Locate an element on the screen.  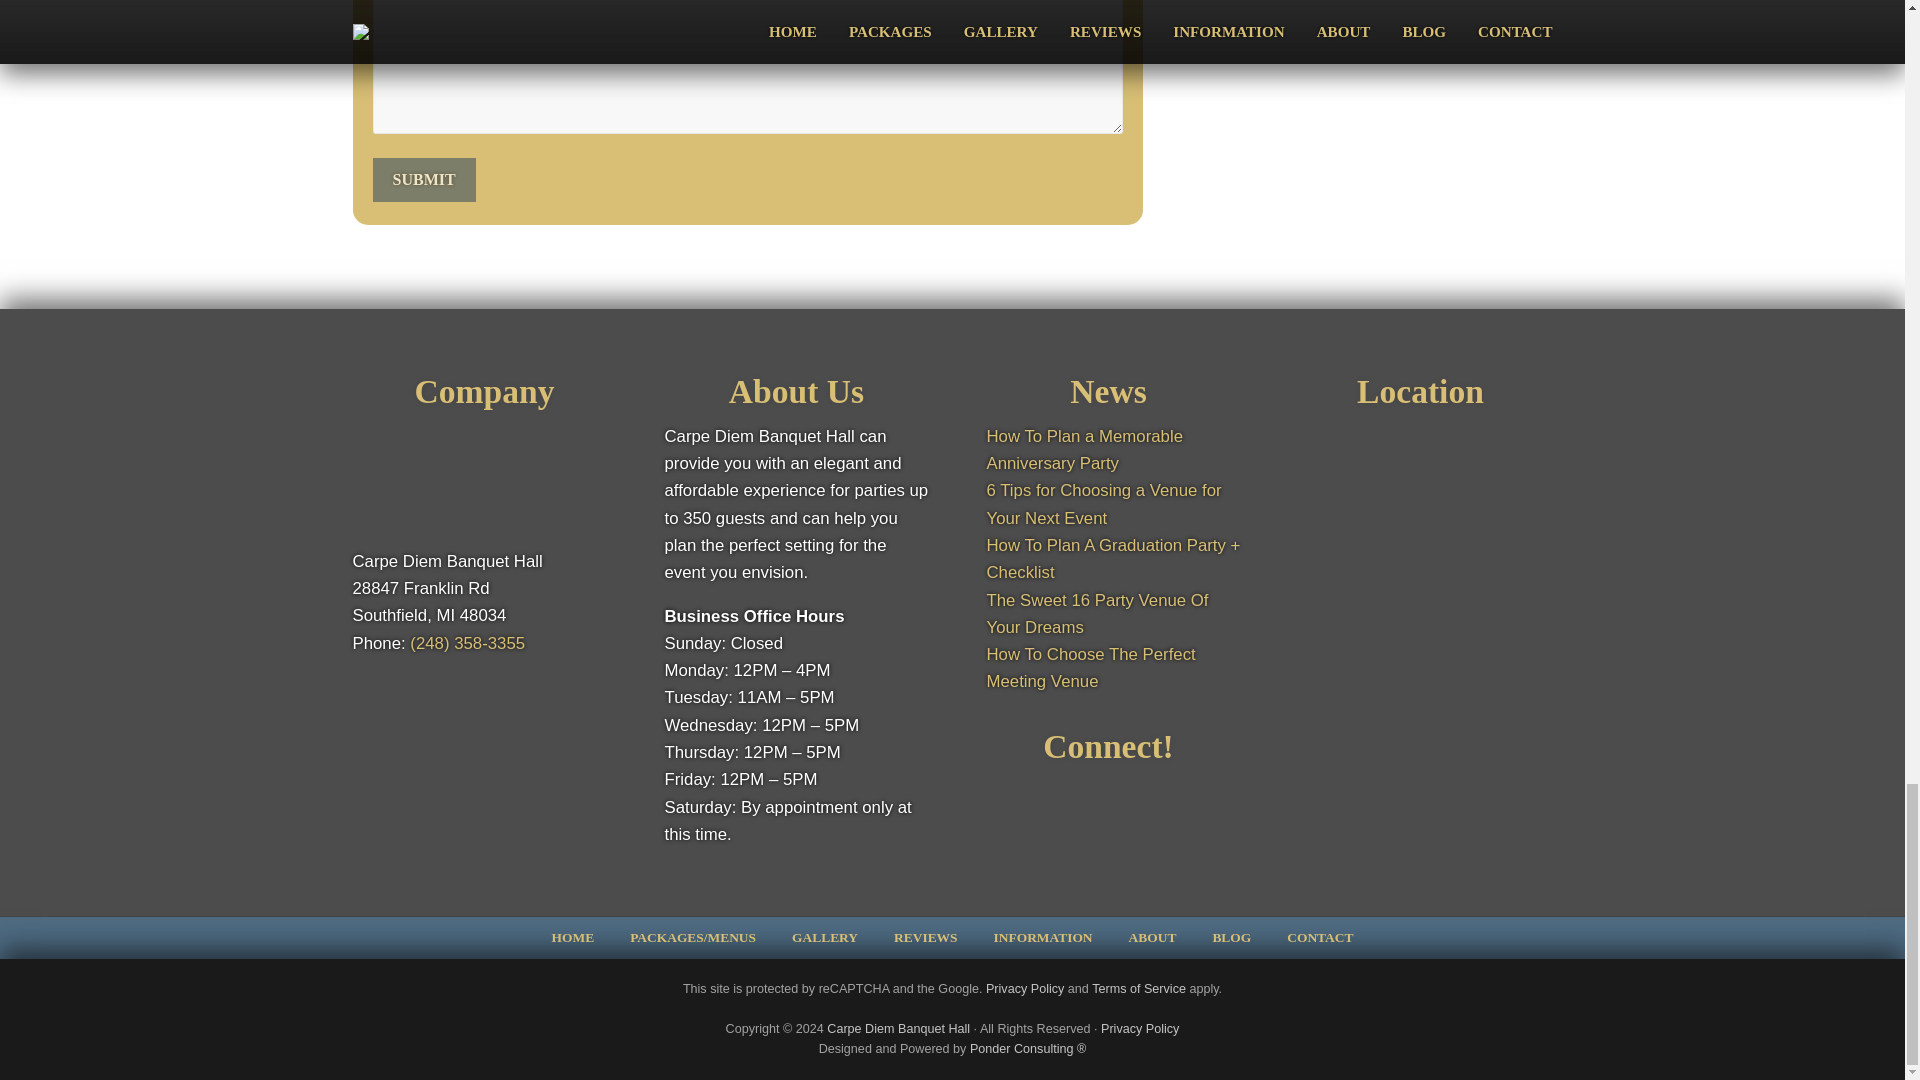
Submit is located at coordinates (423, 179).